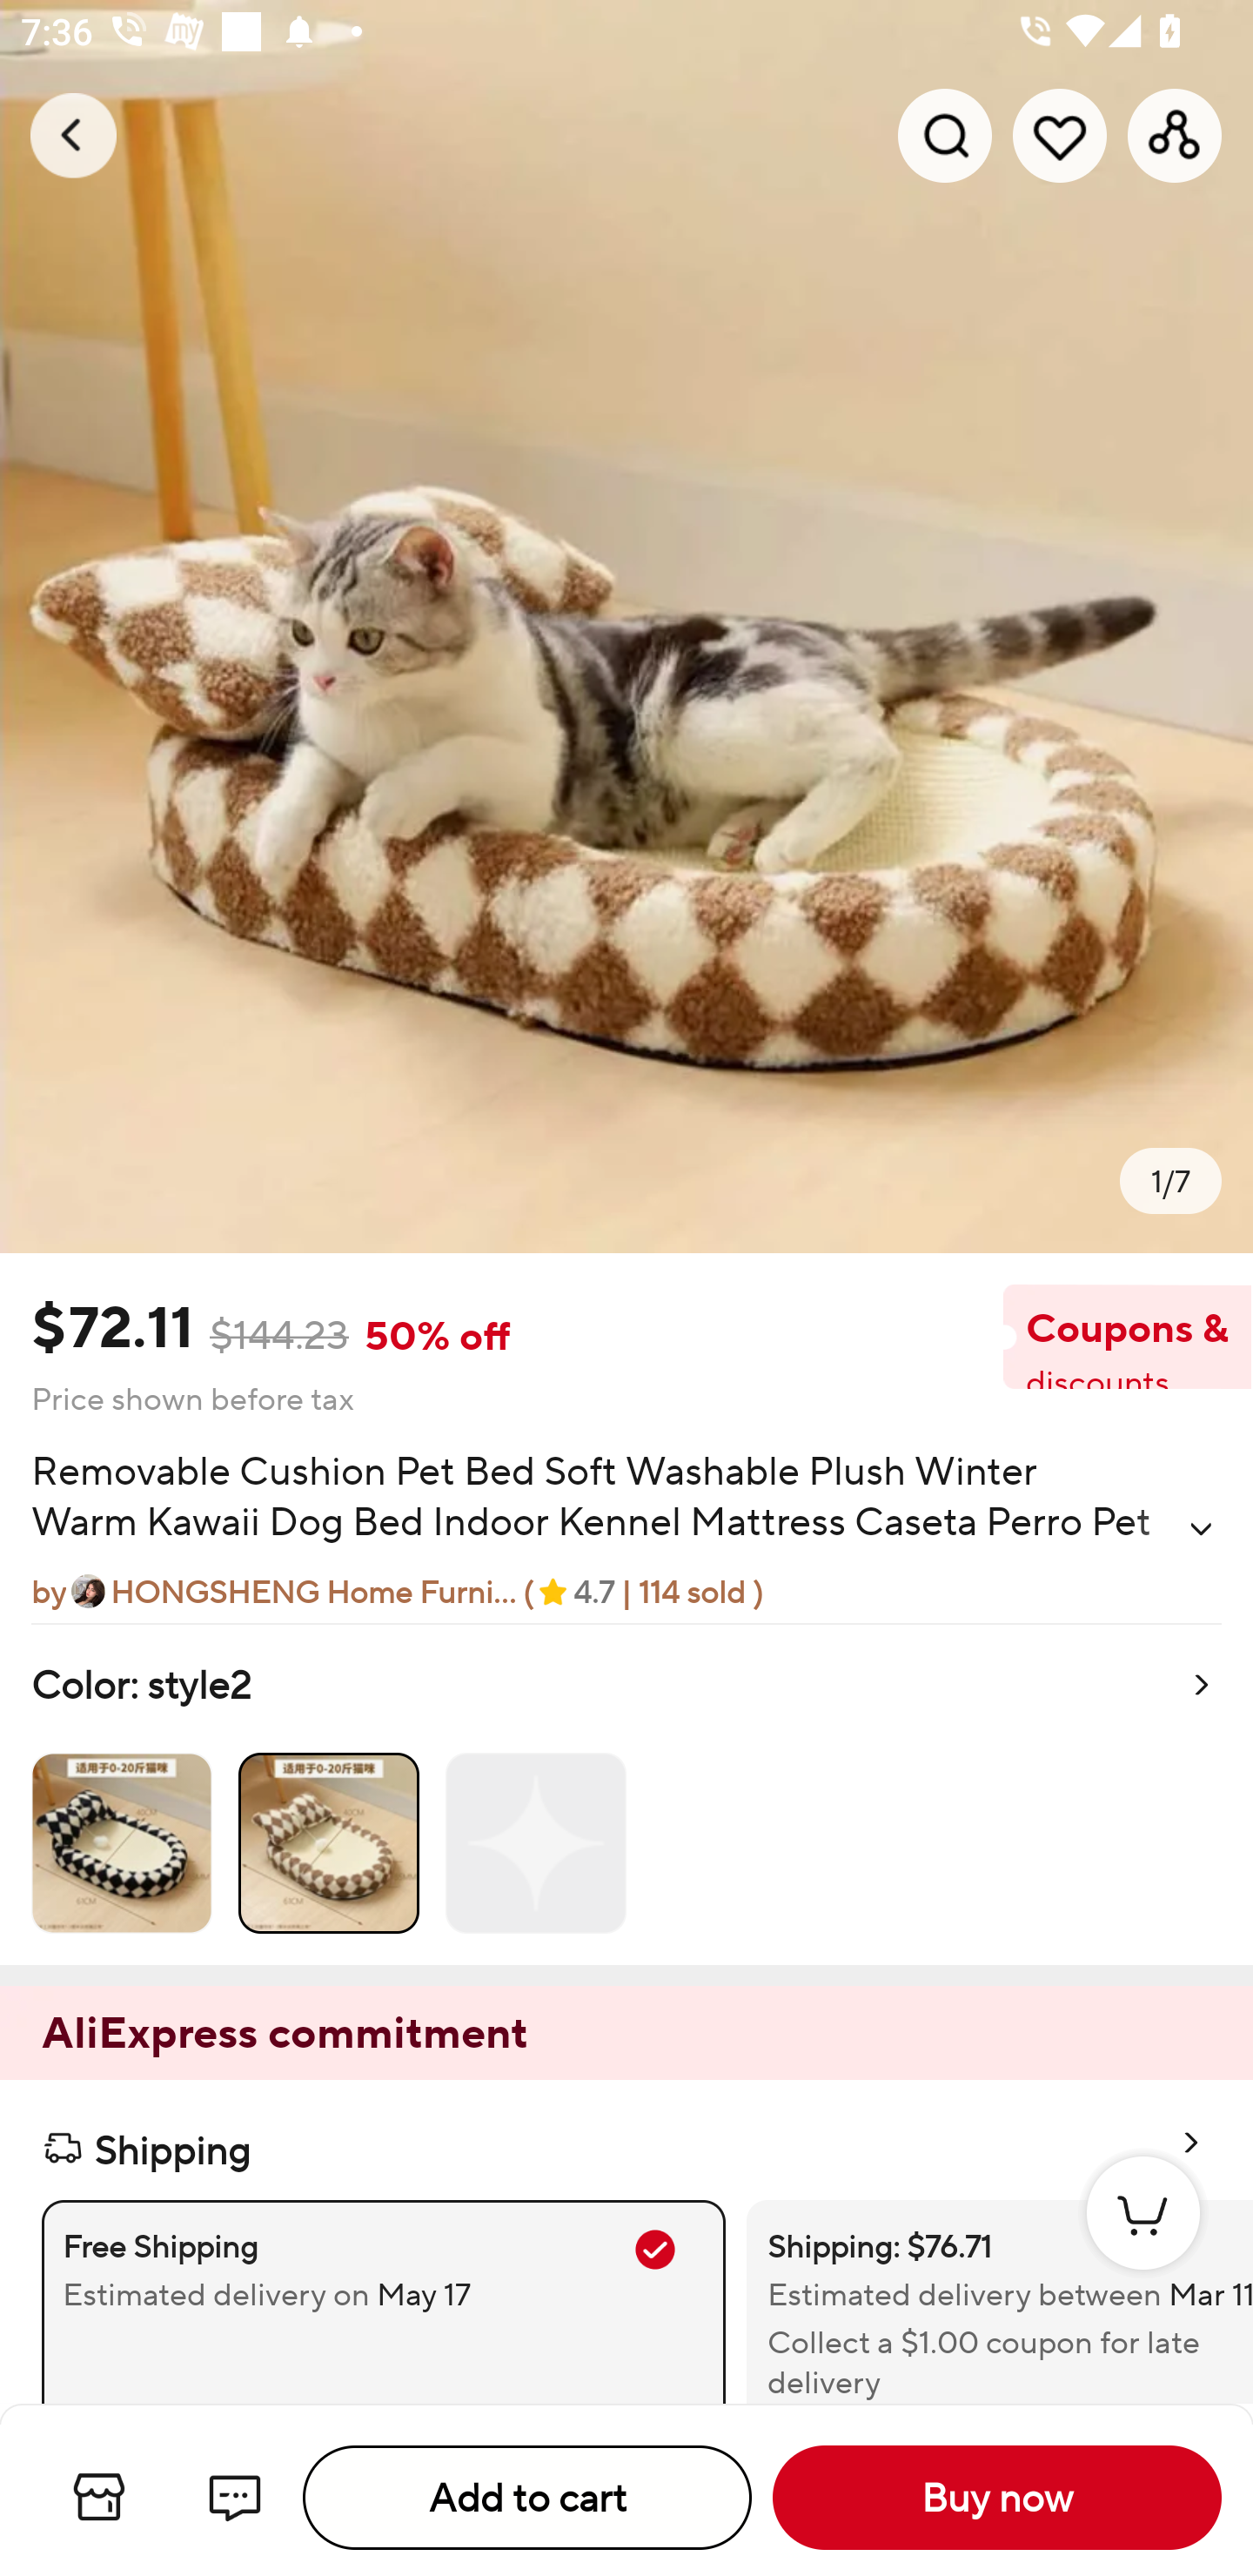  What do you see at coordinates (1201, 1528) in the screenshot?
I see `` at bounding box center [1201, 1528].